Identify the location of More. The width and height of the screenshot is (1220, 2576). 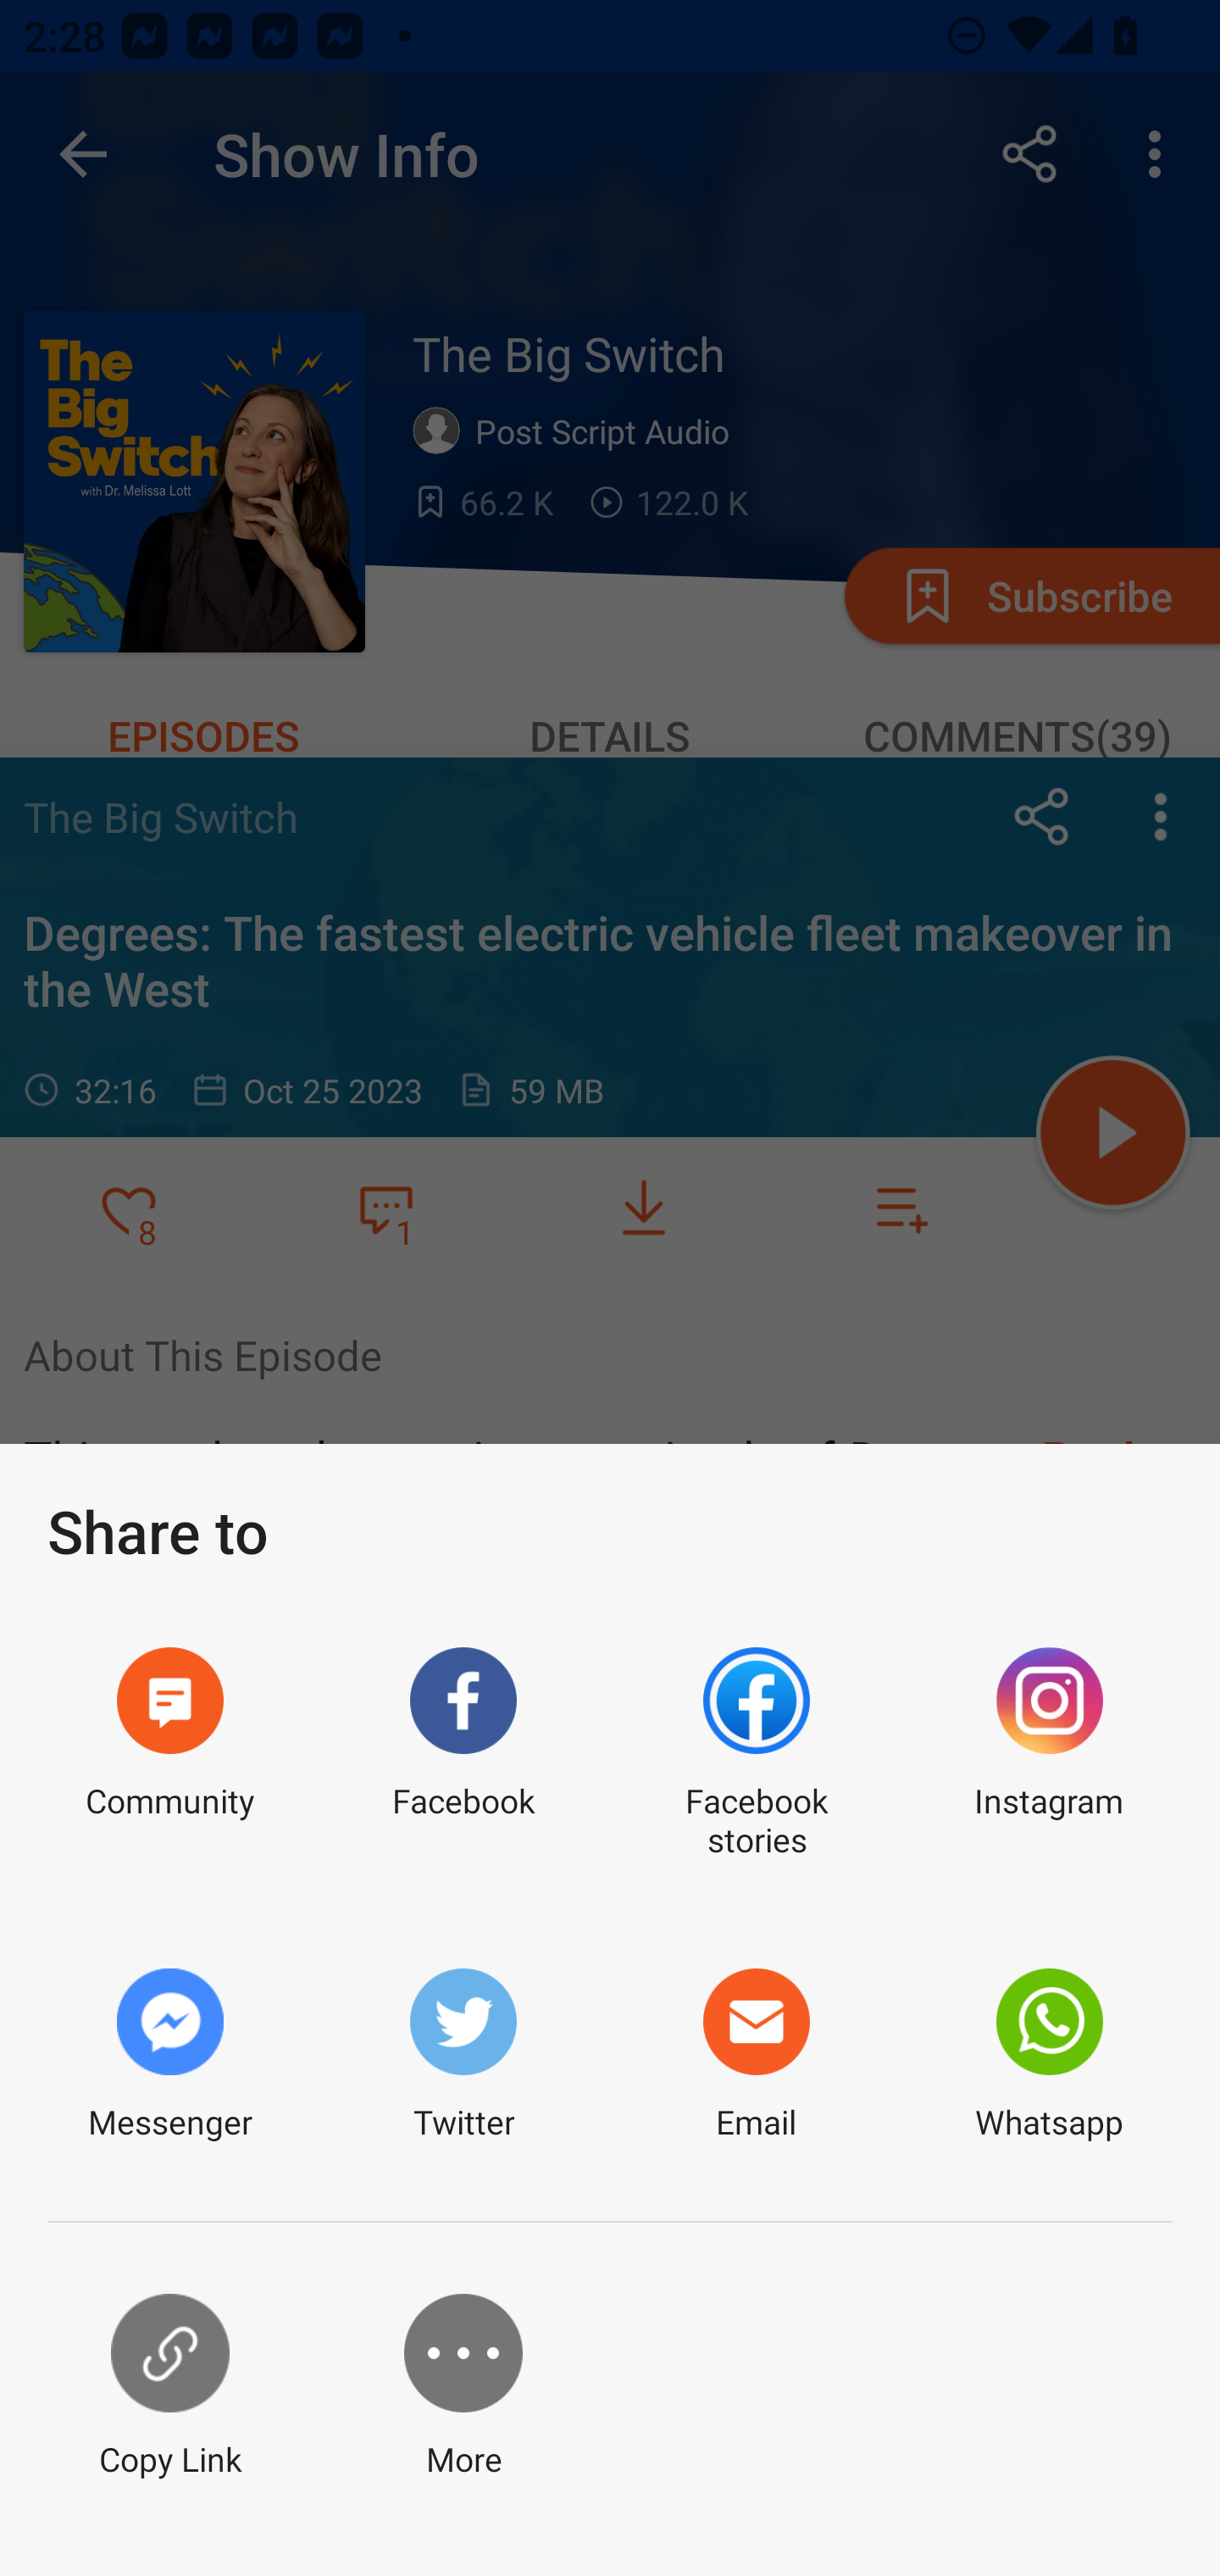
(463, 2388).